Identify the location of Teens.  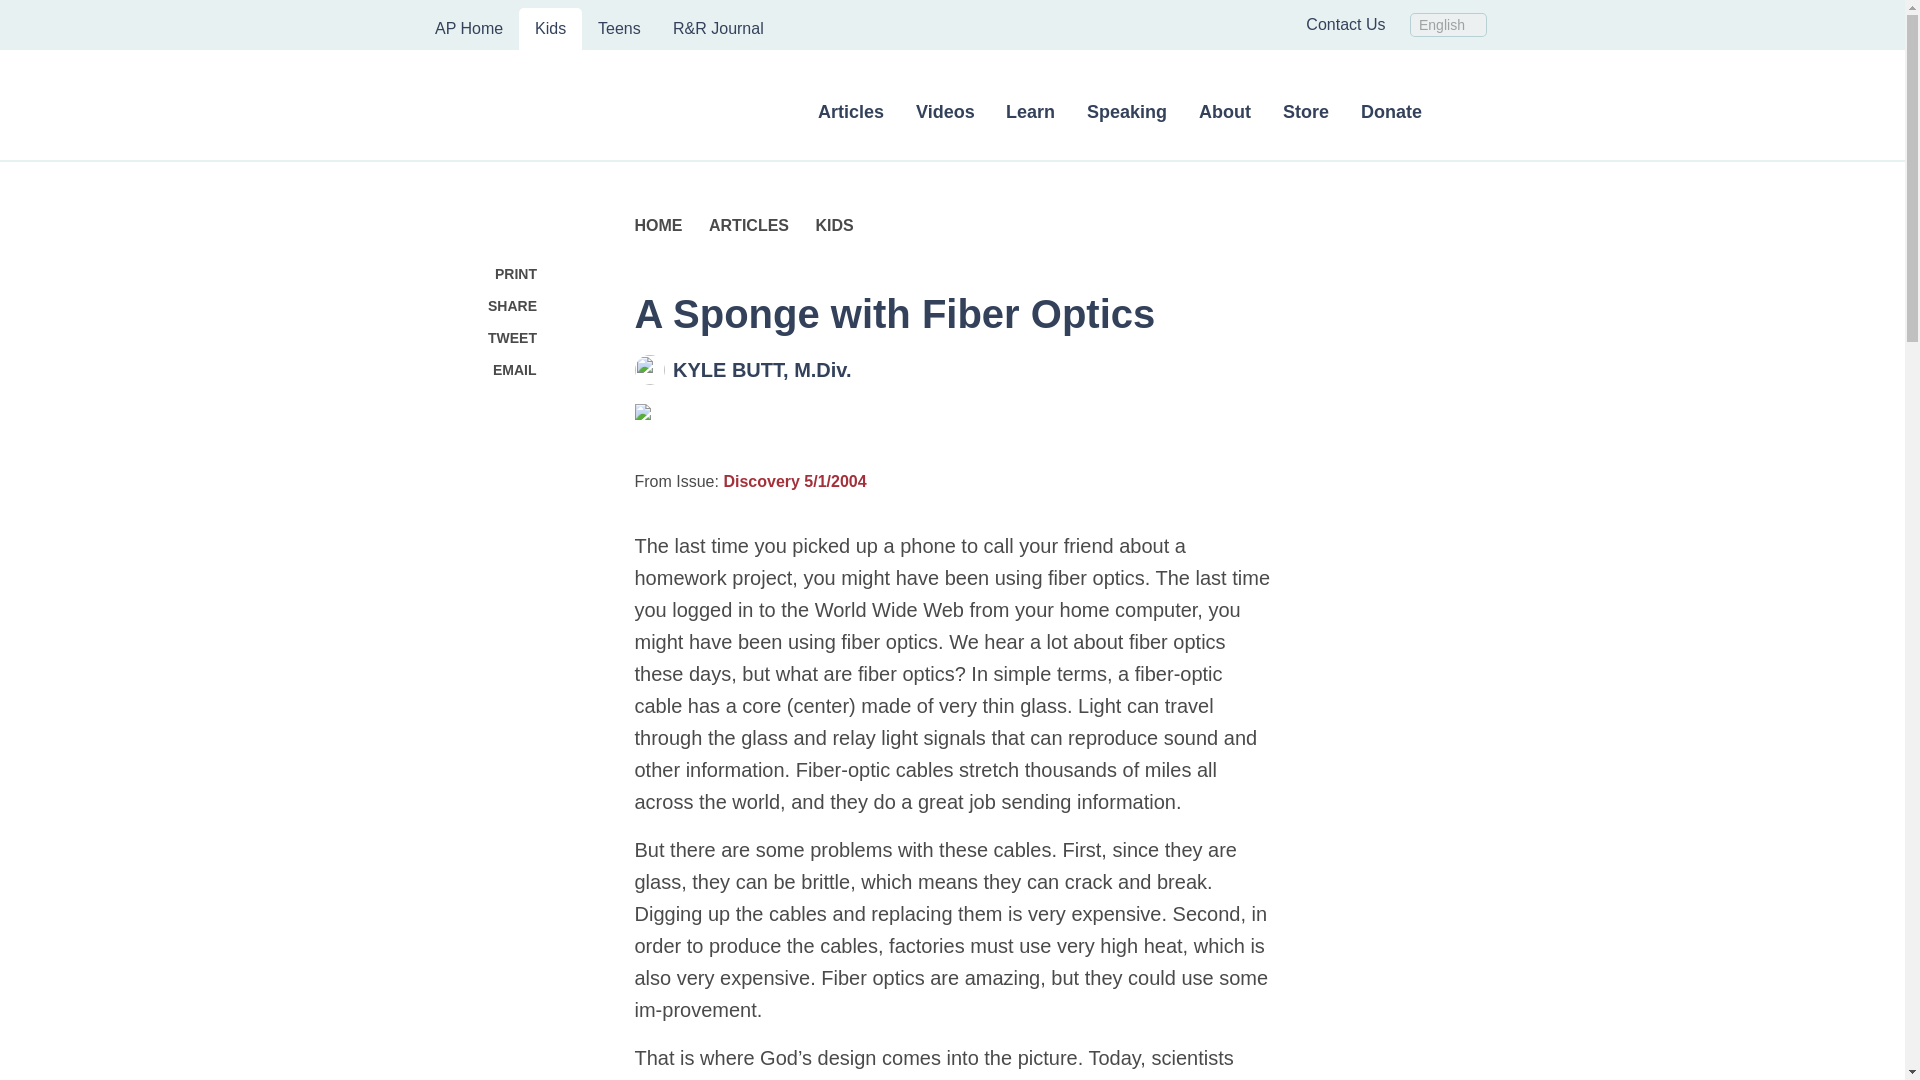
(618, 28).